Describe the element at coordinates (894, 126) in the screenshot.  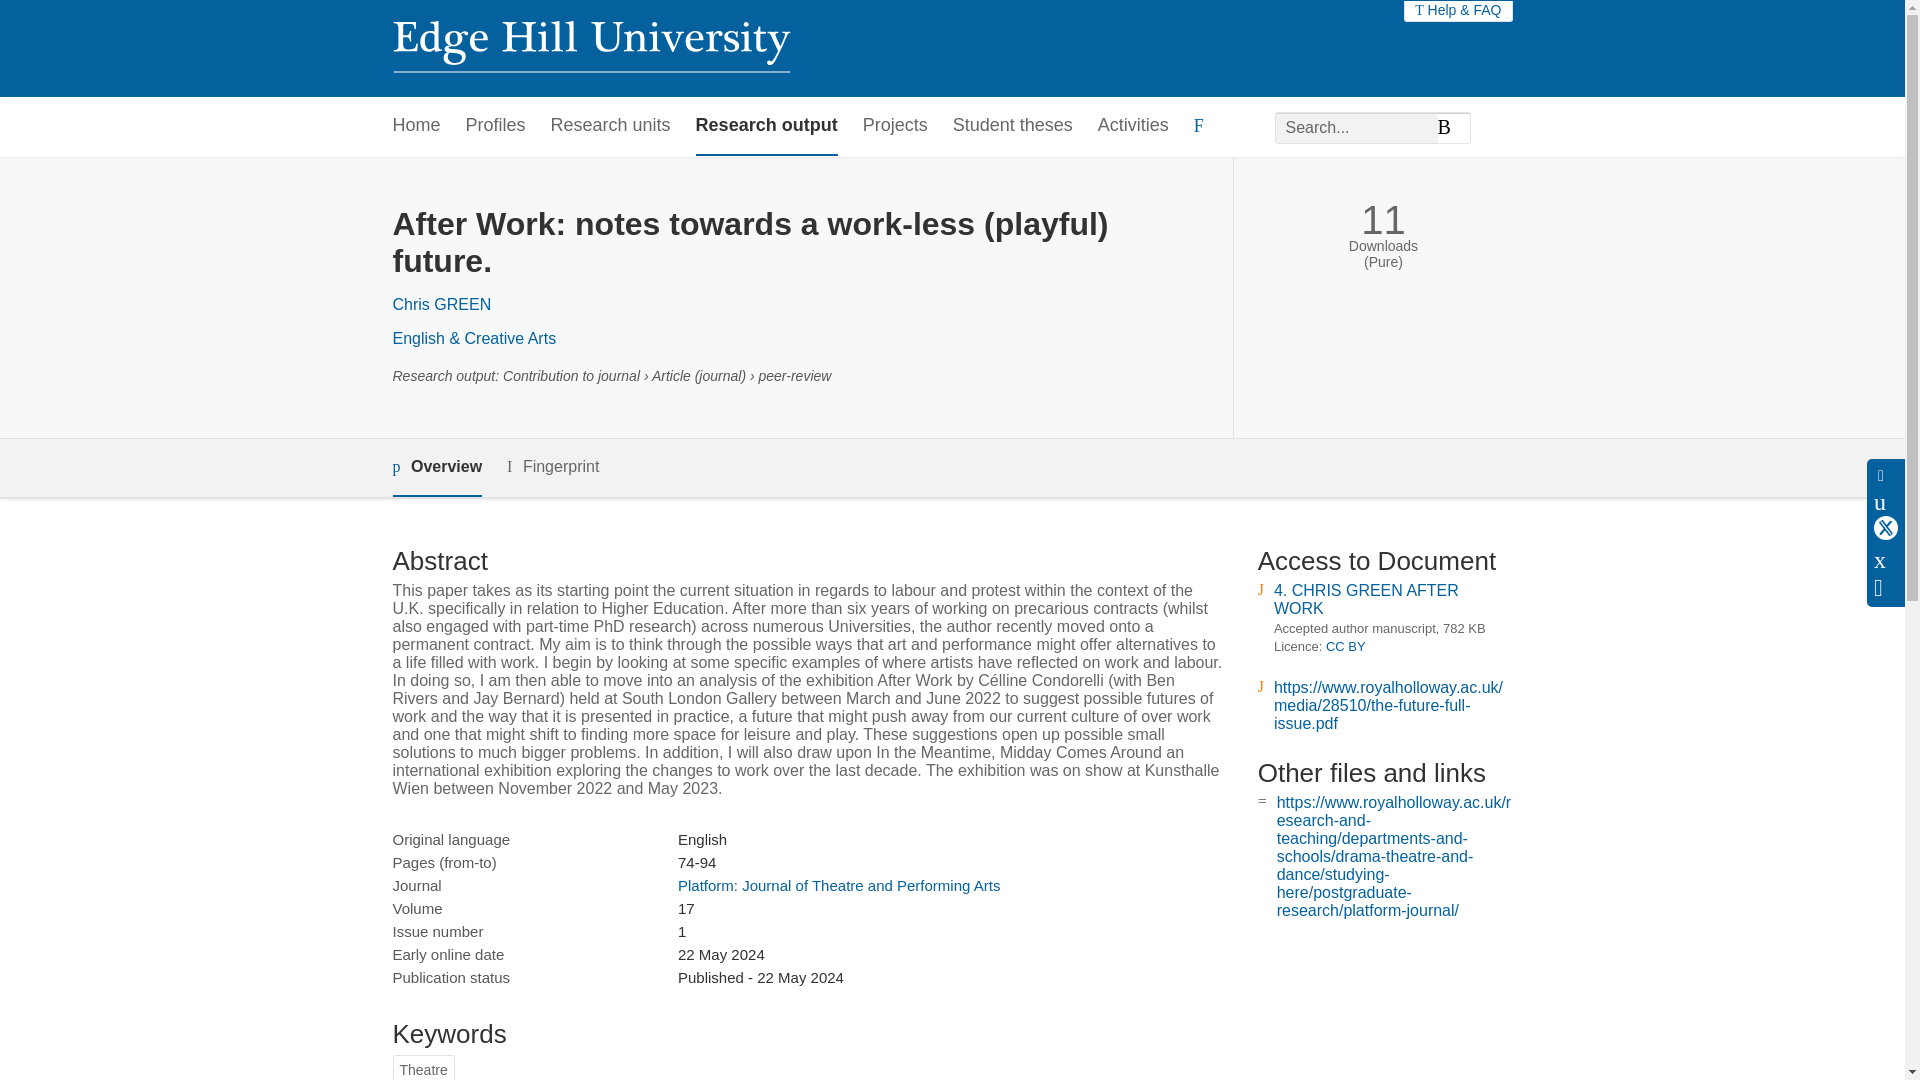
I see `Projects` at that location.